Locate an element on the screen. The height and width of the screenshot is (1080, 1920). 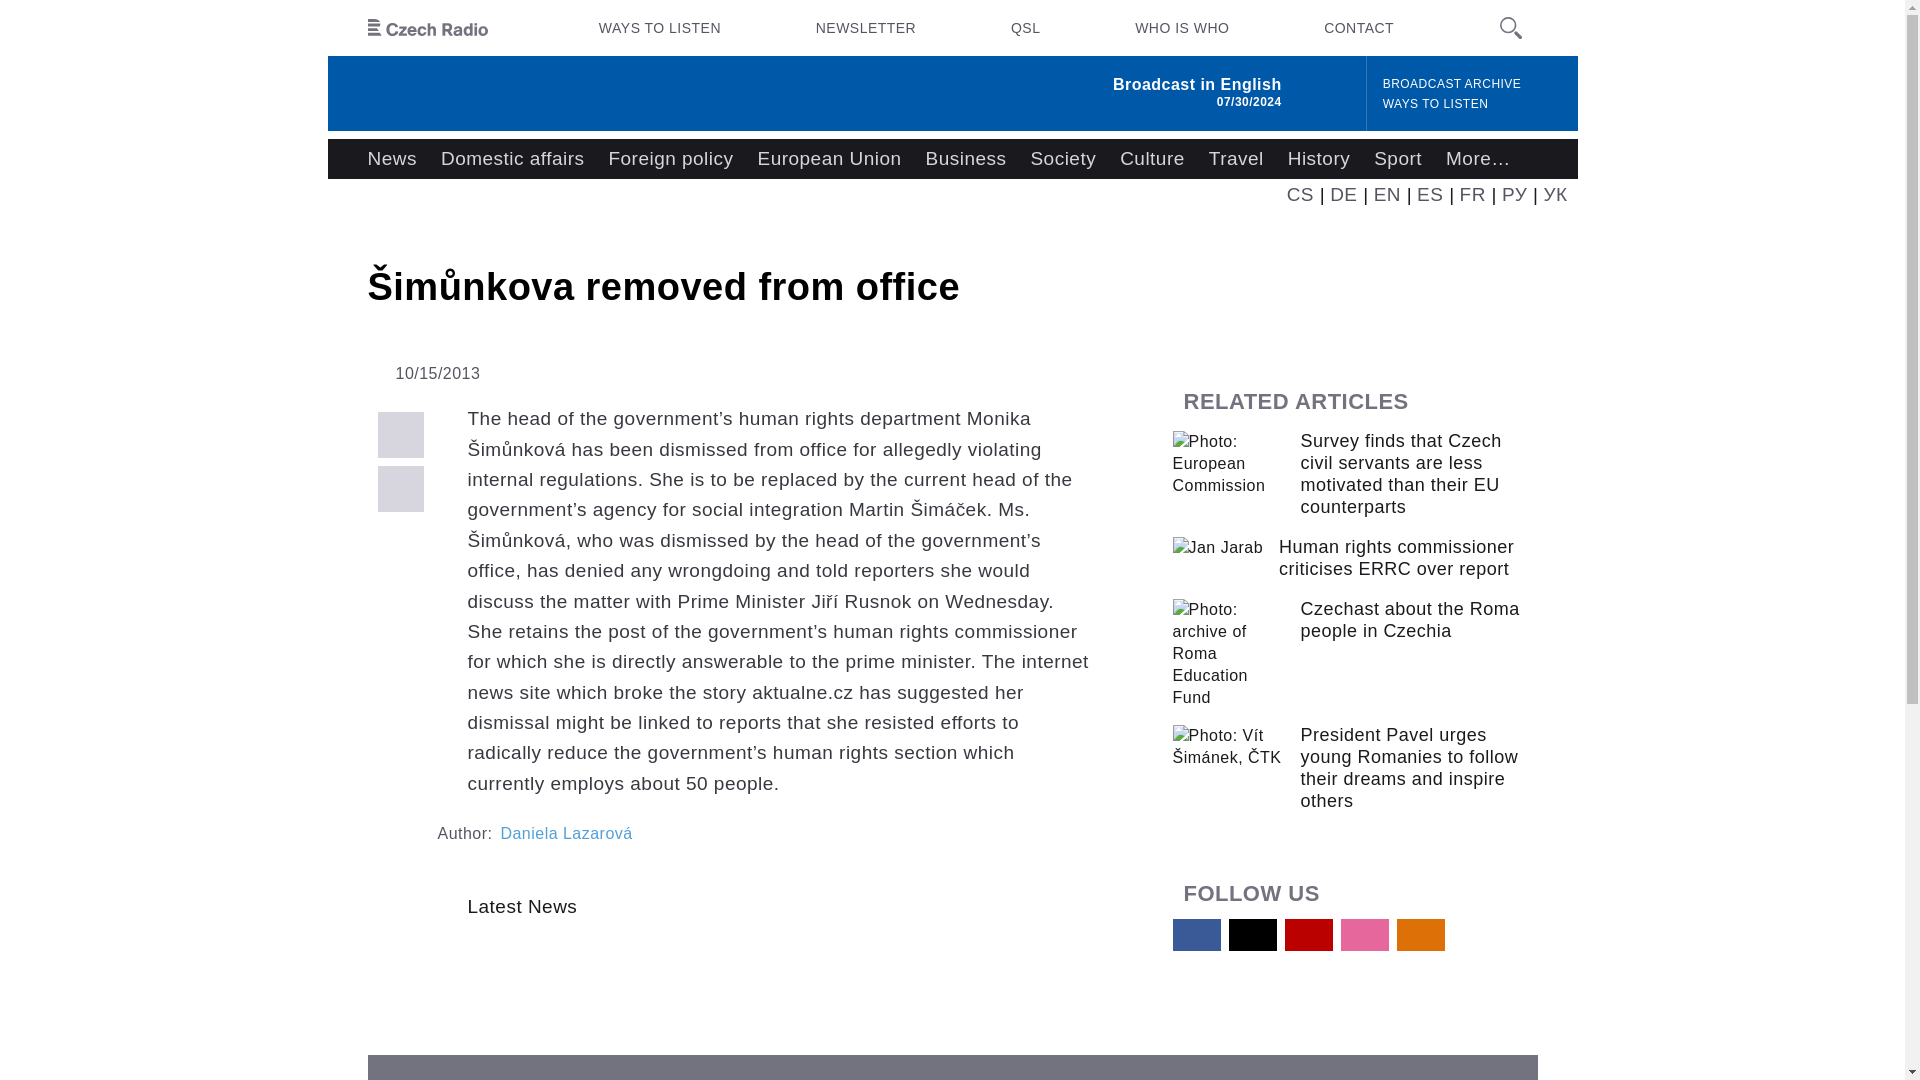
FR is located at coordinates (1472, 194).